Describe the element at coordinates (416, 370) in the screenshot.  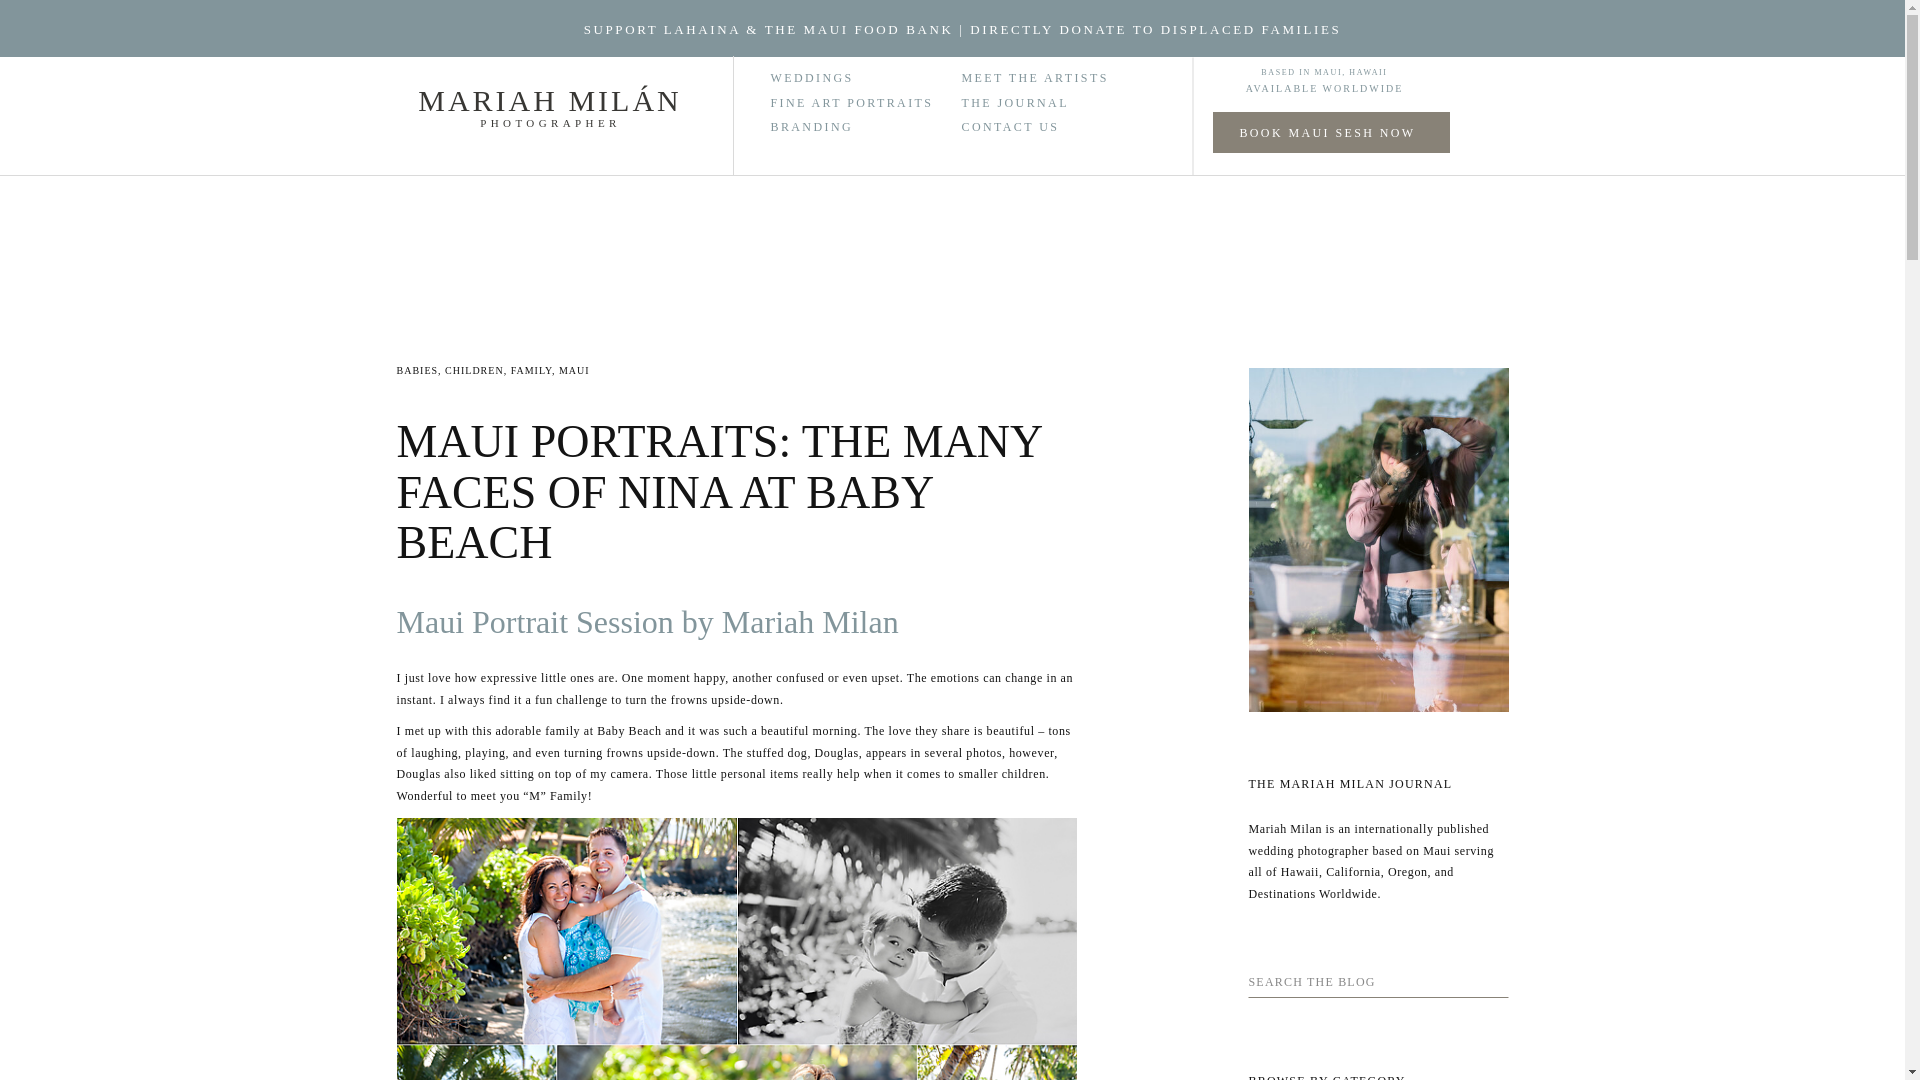
I see `BABIES` at that location.